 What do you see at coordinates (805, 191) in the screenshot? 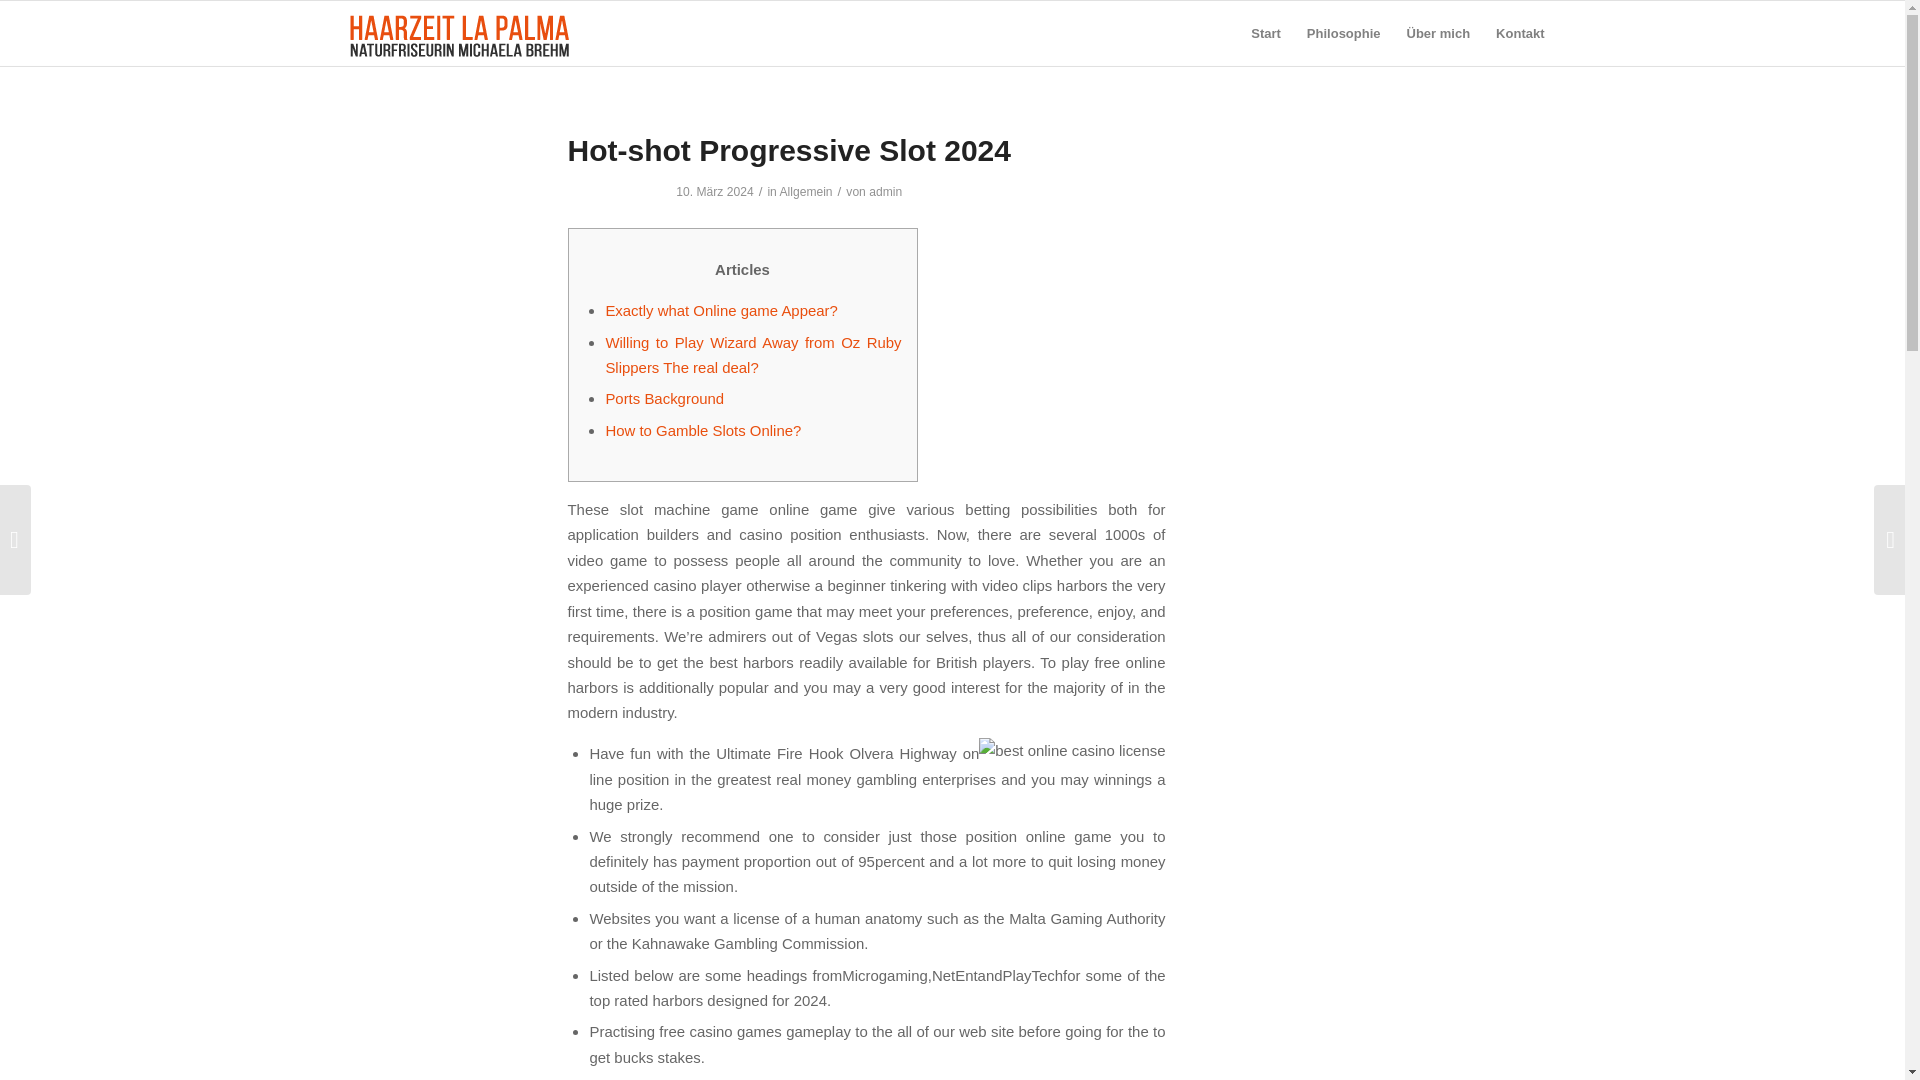
I see `Allgemein` at bounding box center [805, 191].